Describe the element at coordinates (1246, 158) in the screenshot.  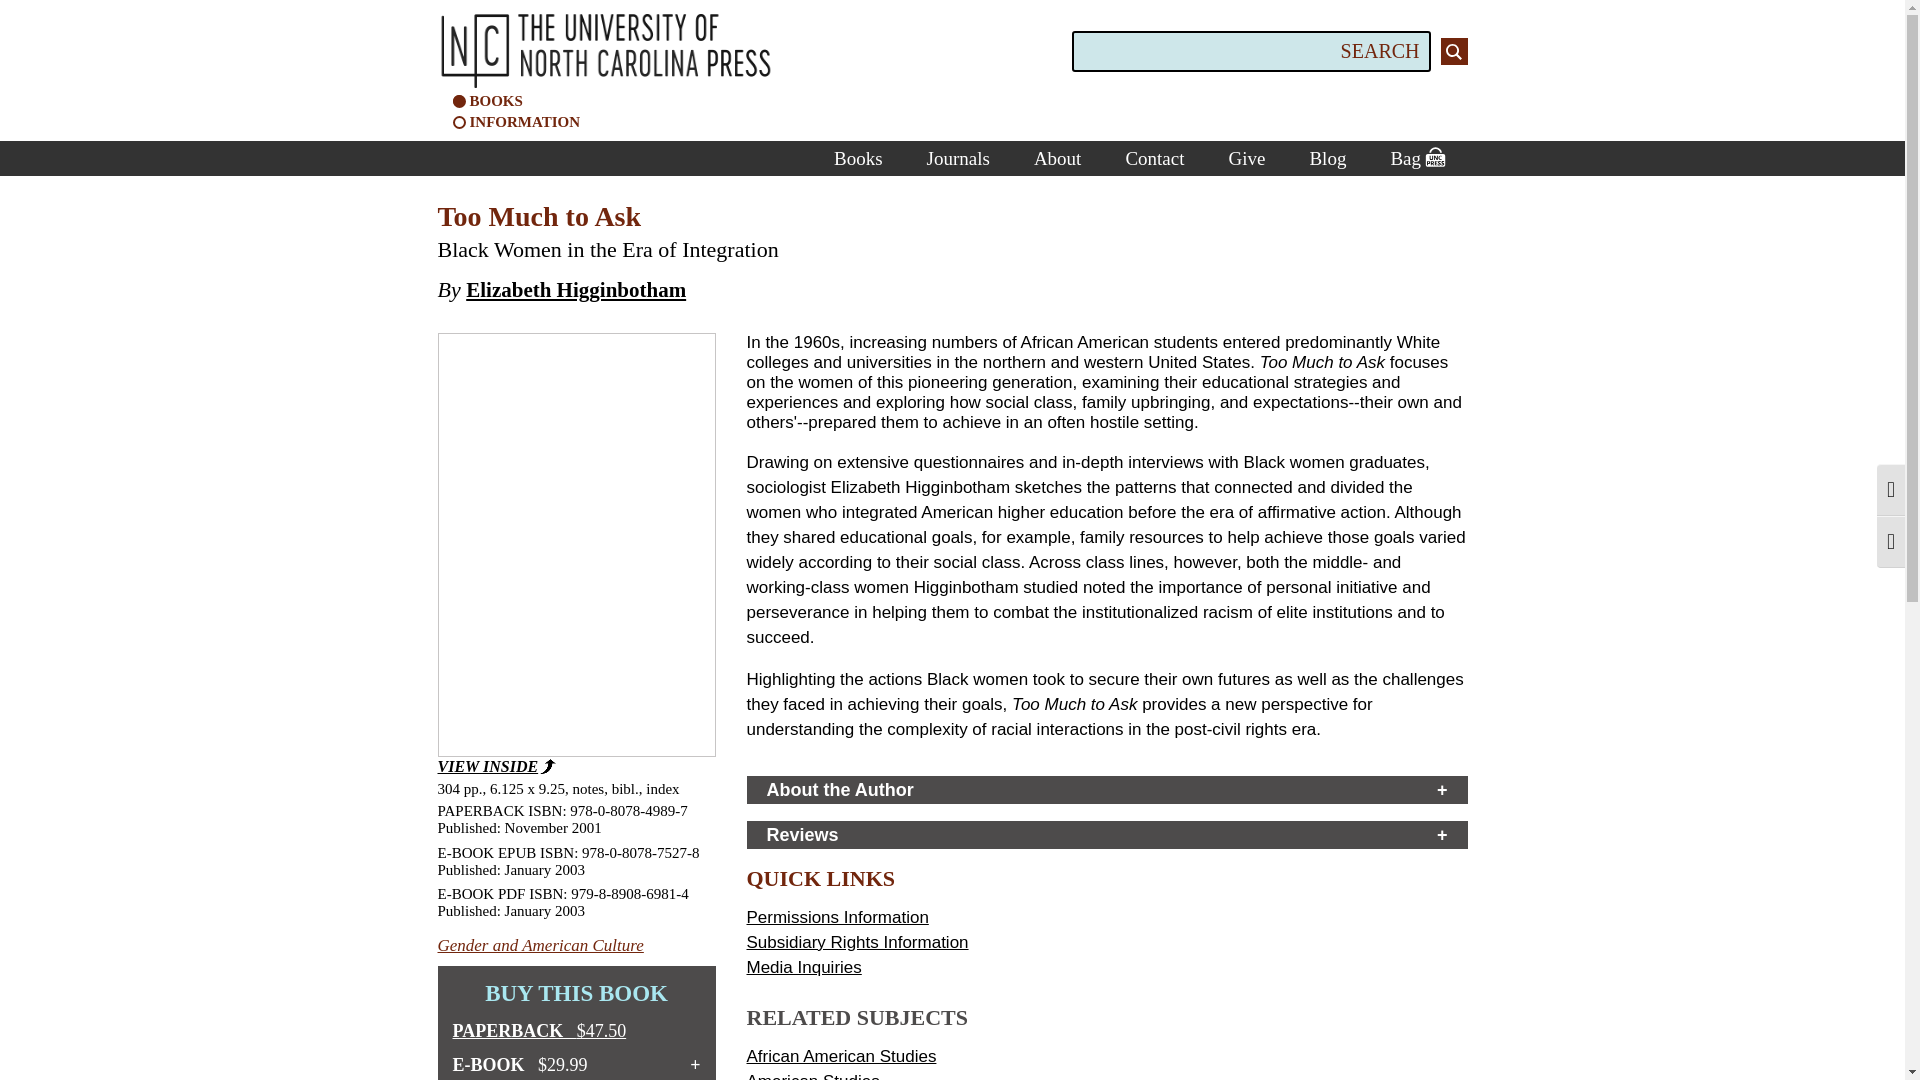
I see `Give` at that location.